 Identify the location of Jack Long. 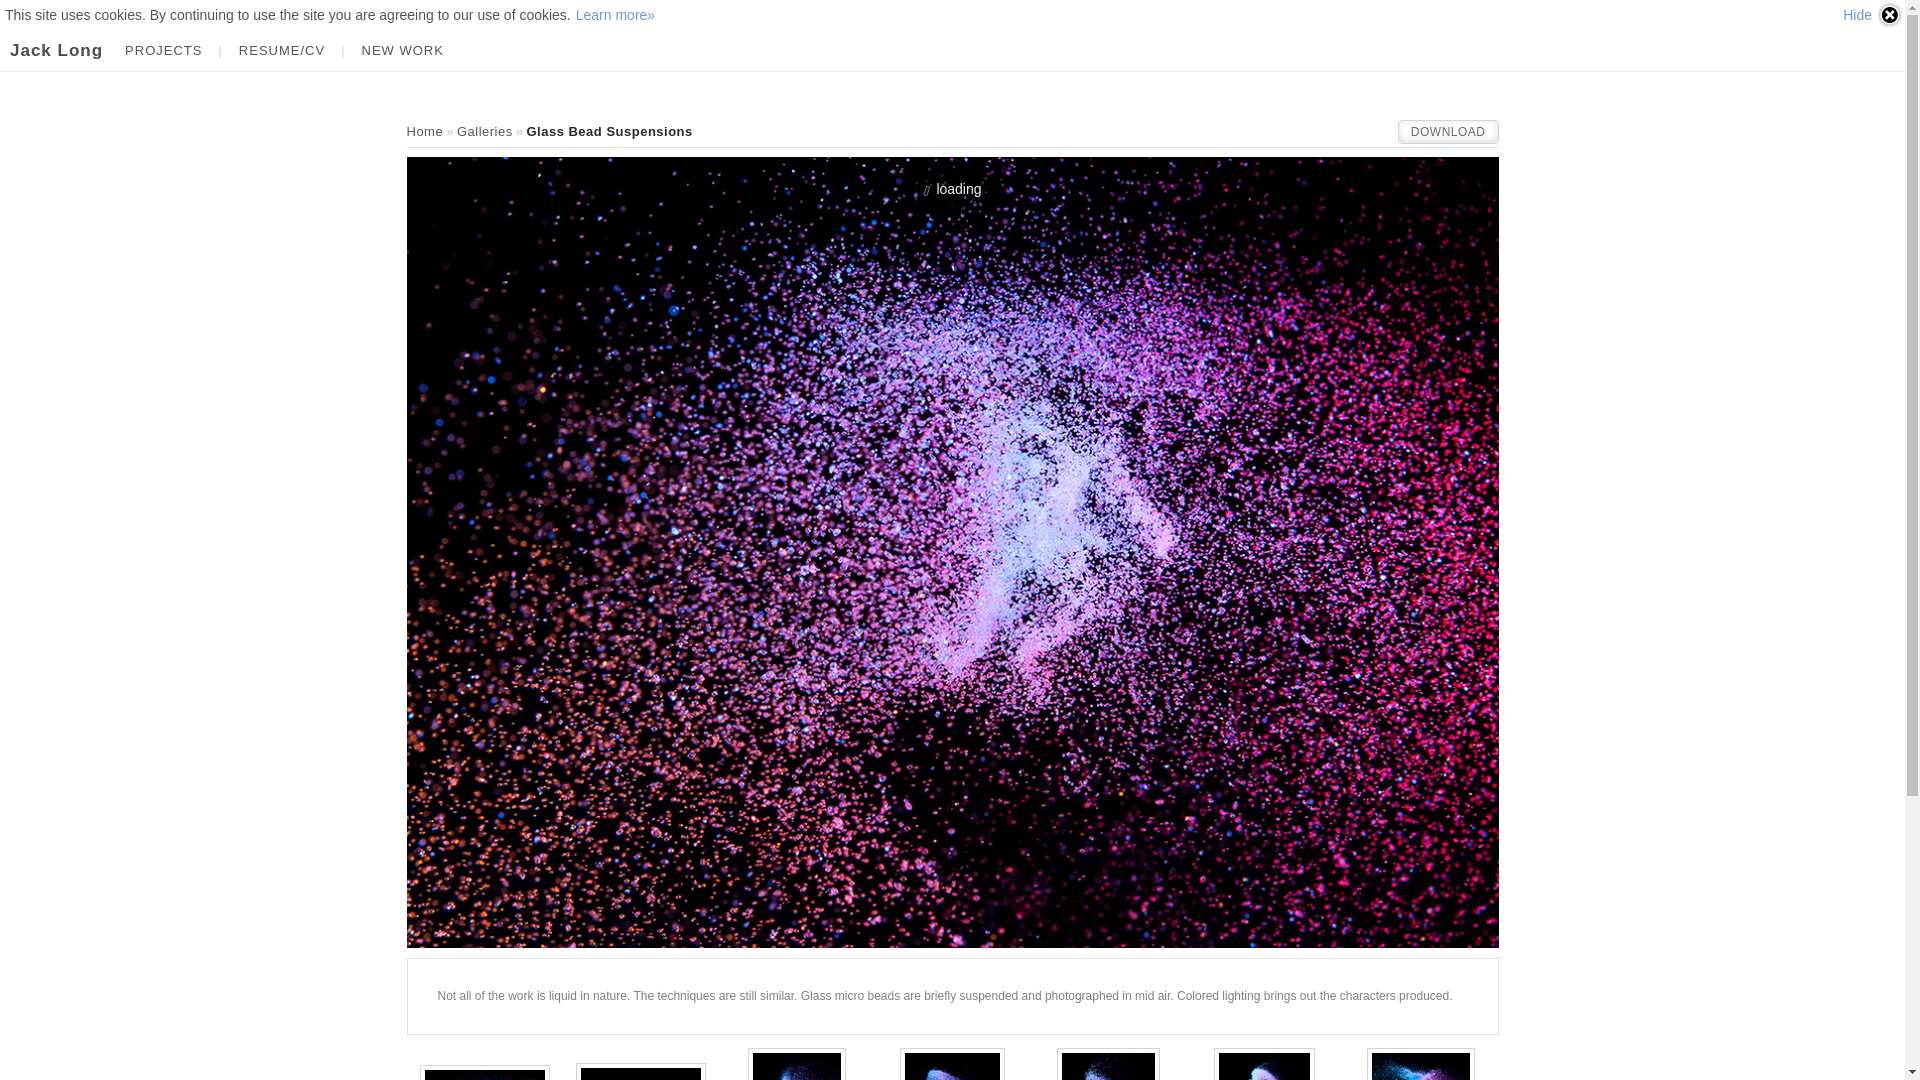
(424, 132).